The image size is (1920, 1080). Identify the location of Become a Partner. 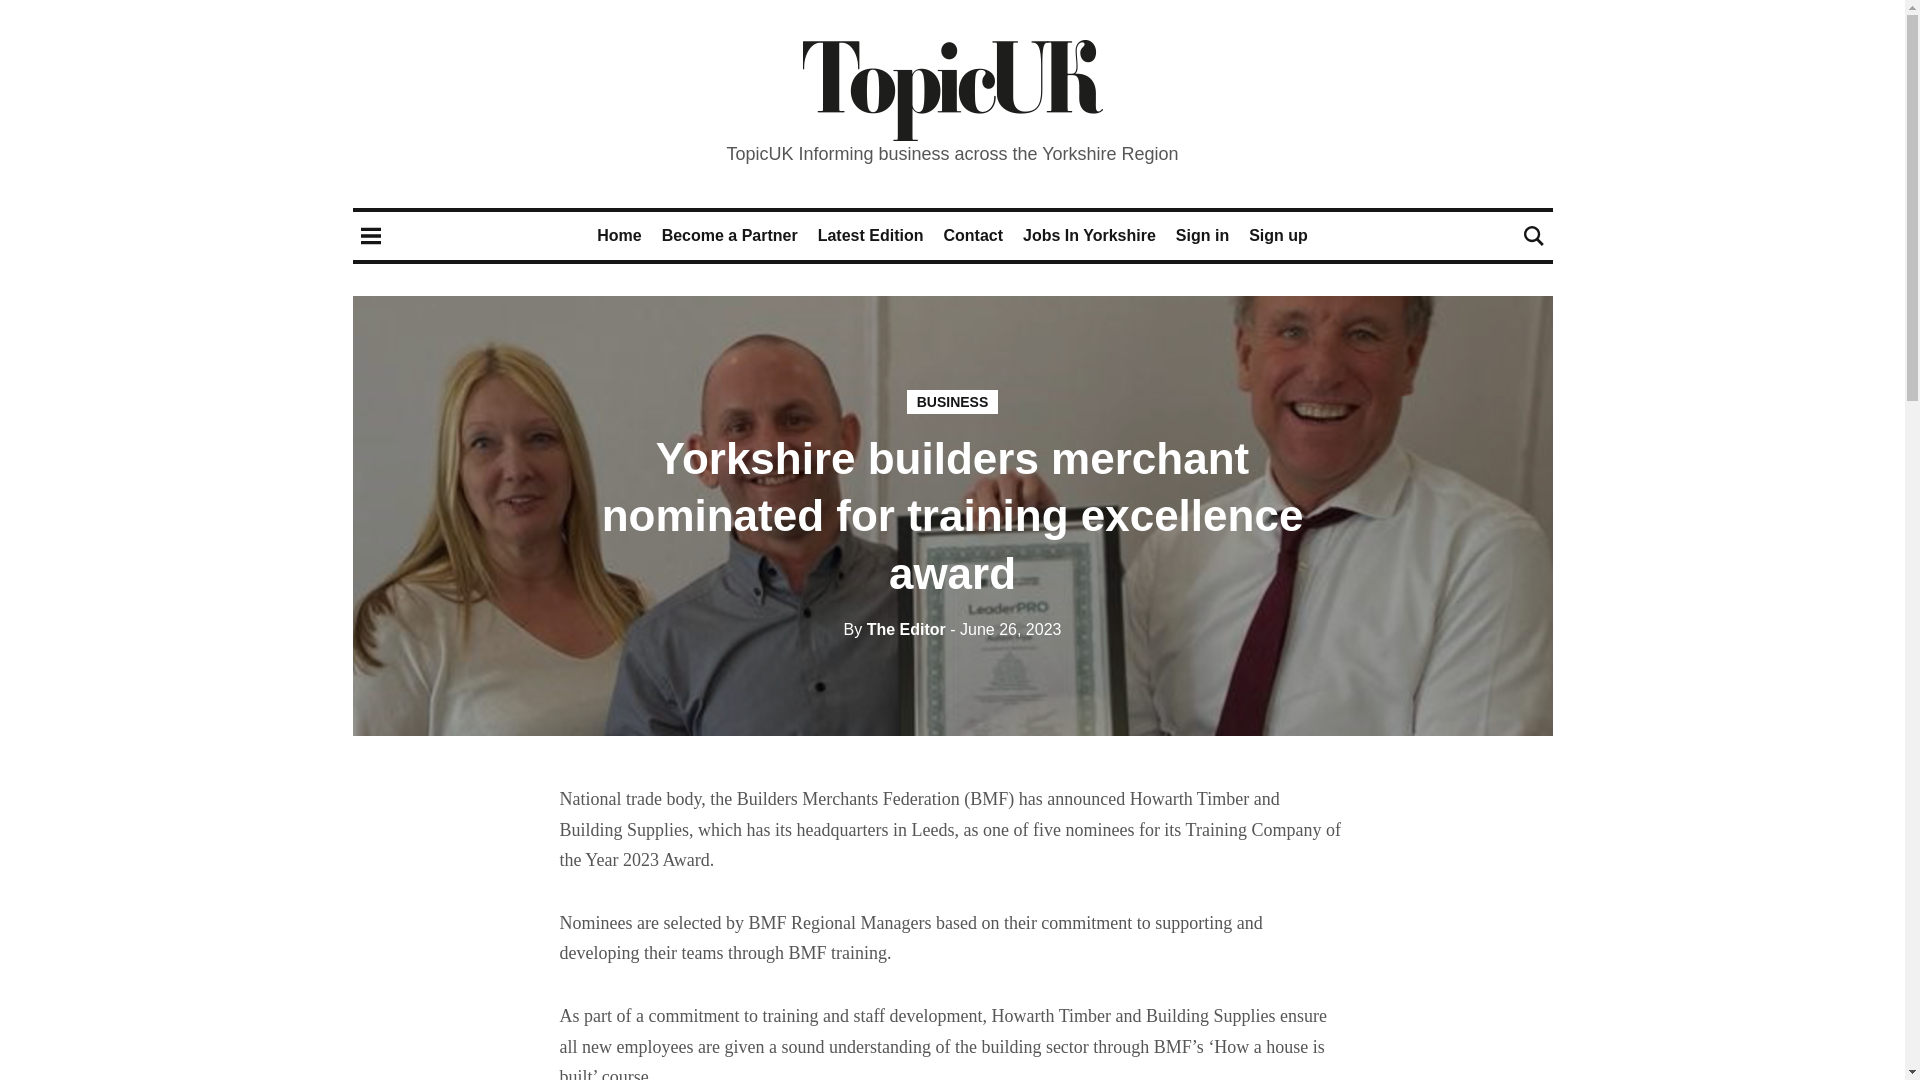
(730, 235).